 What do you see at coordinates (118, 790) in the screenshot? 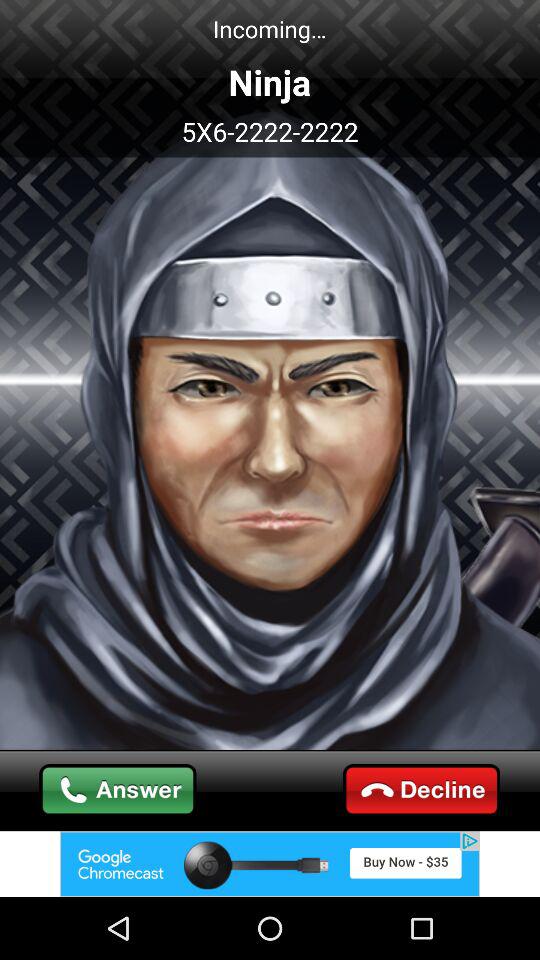
I see `answer phone call` at bounding box center [118, 790].